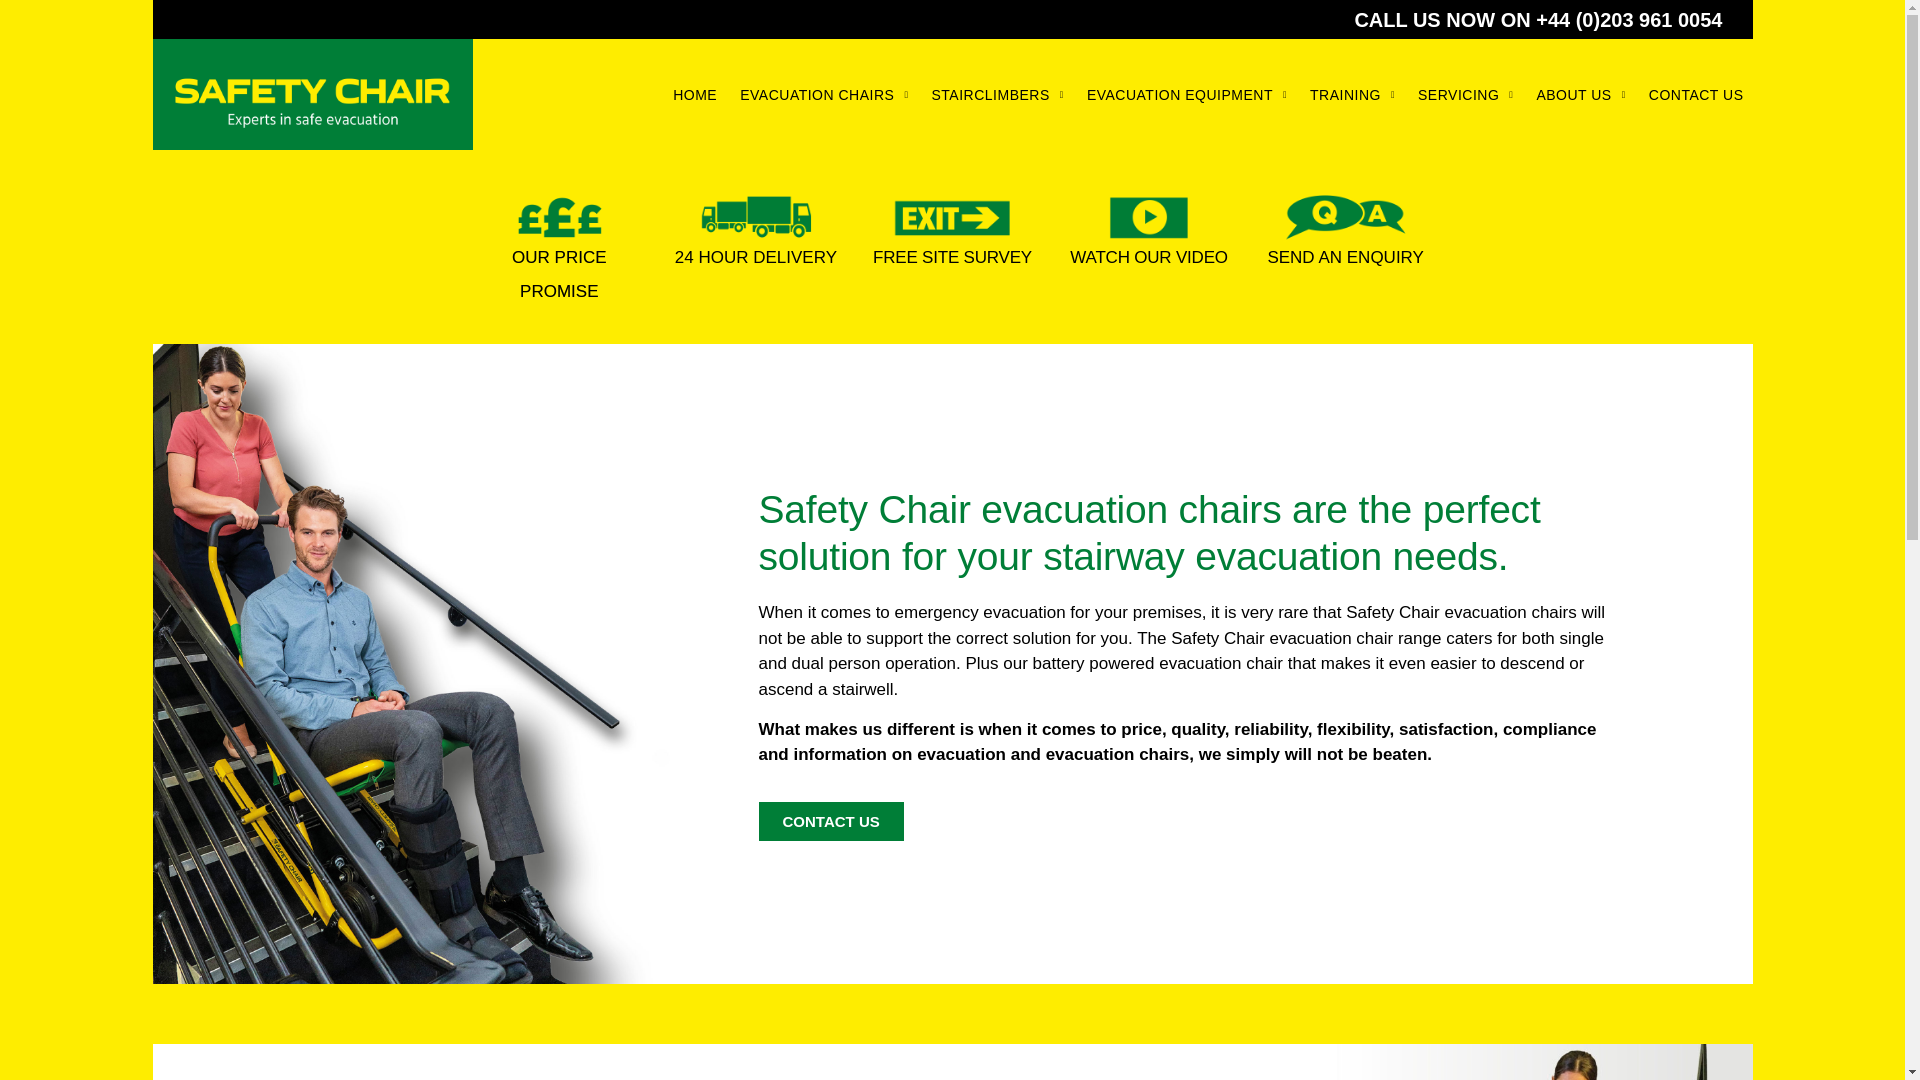  I want to click on STAIRCLIMBERS, so click(998, 95).